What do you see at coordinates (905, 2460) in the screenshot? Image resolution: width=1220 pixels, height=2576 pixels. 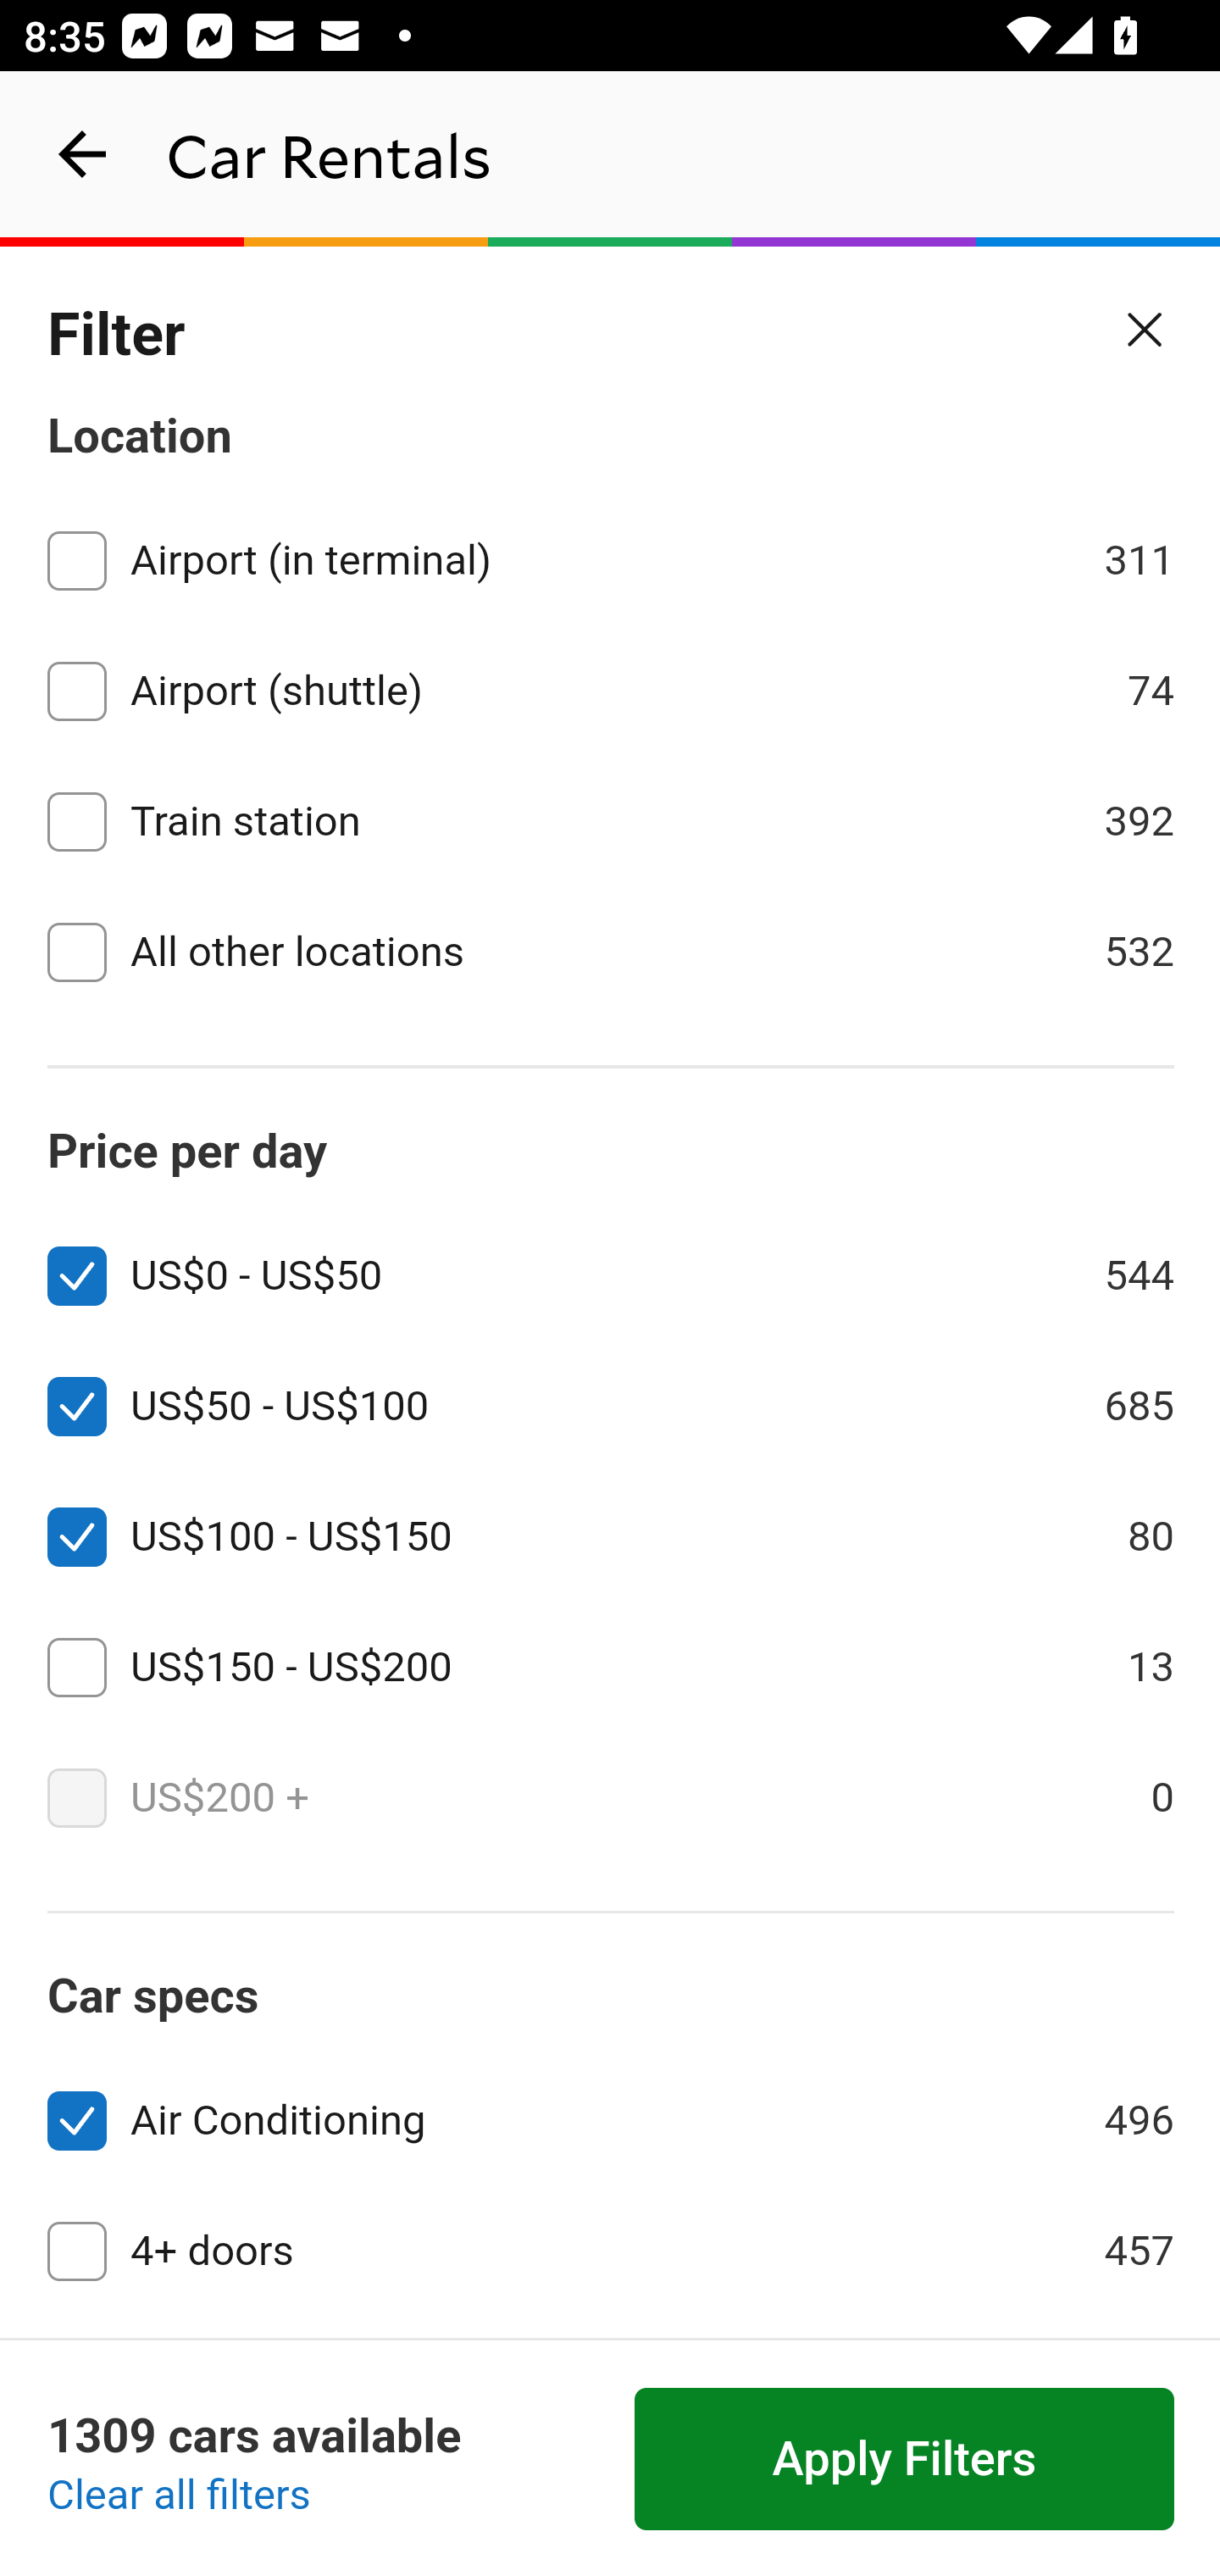 I see `Apply Filters` at bounding box center [905, 2460].